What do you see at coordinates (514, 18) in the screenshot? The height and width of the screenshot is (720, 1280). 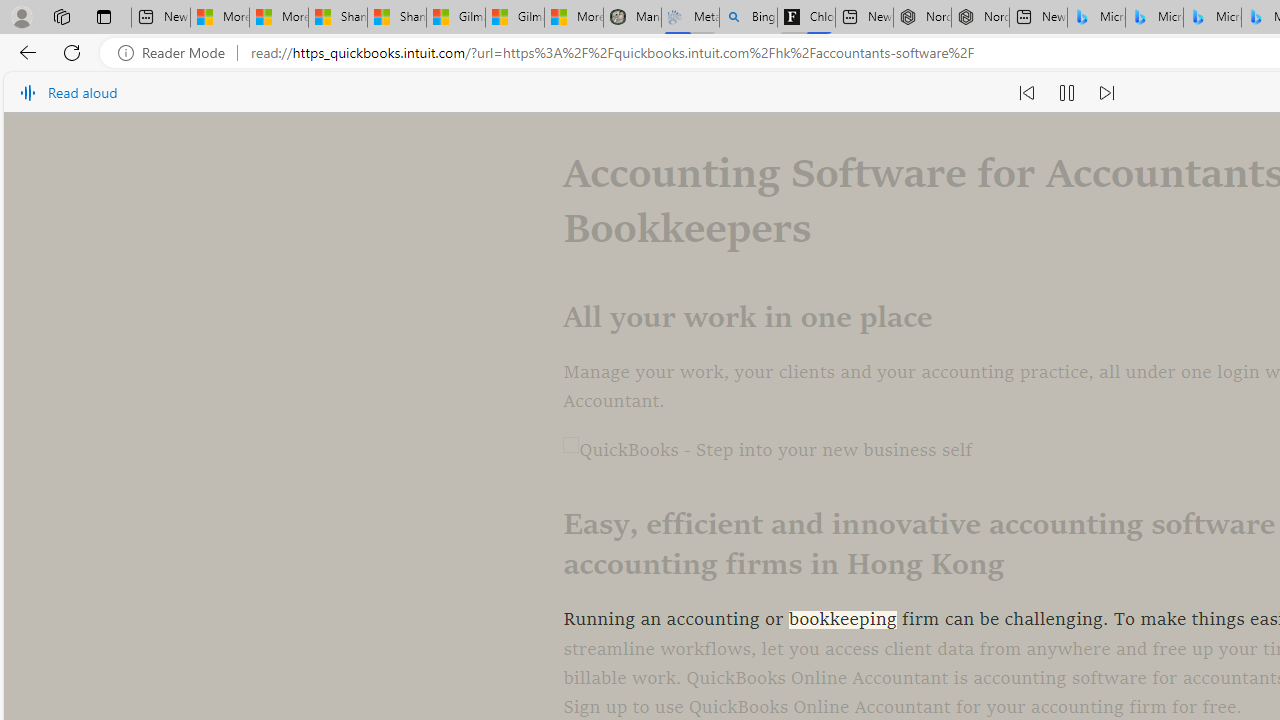 I see `Gilma and Hector both pose tropical trouble for Hawaii` at bounding box center [514, 18].